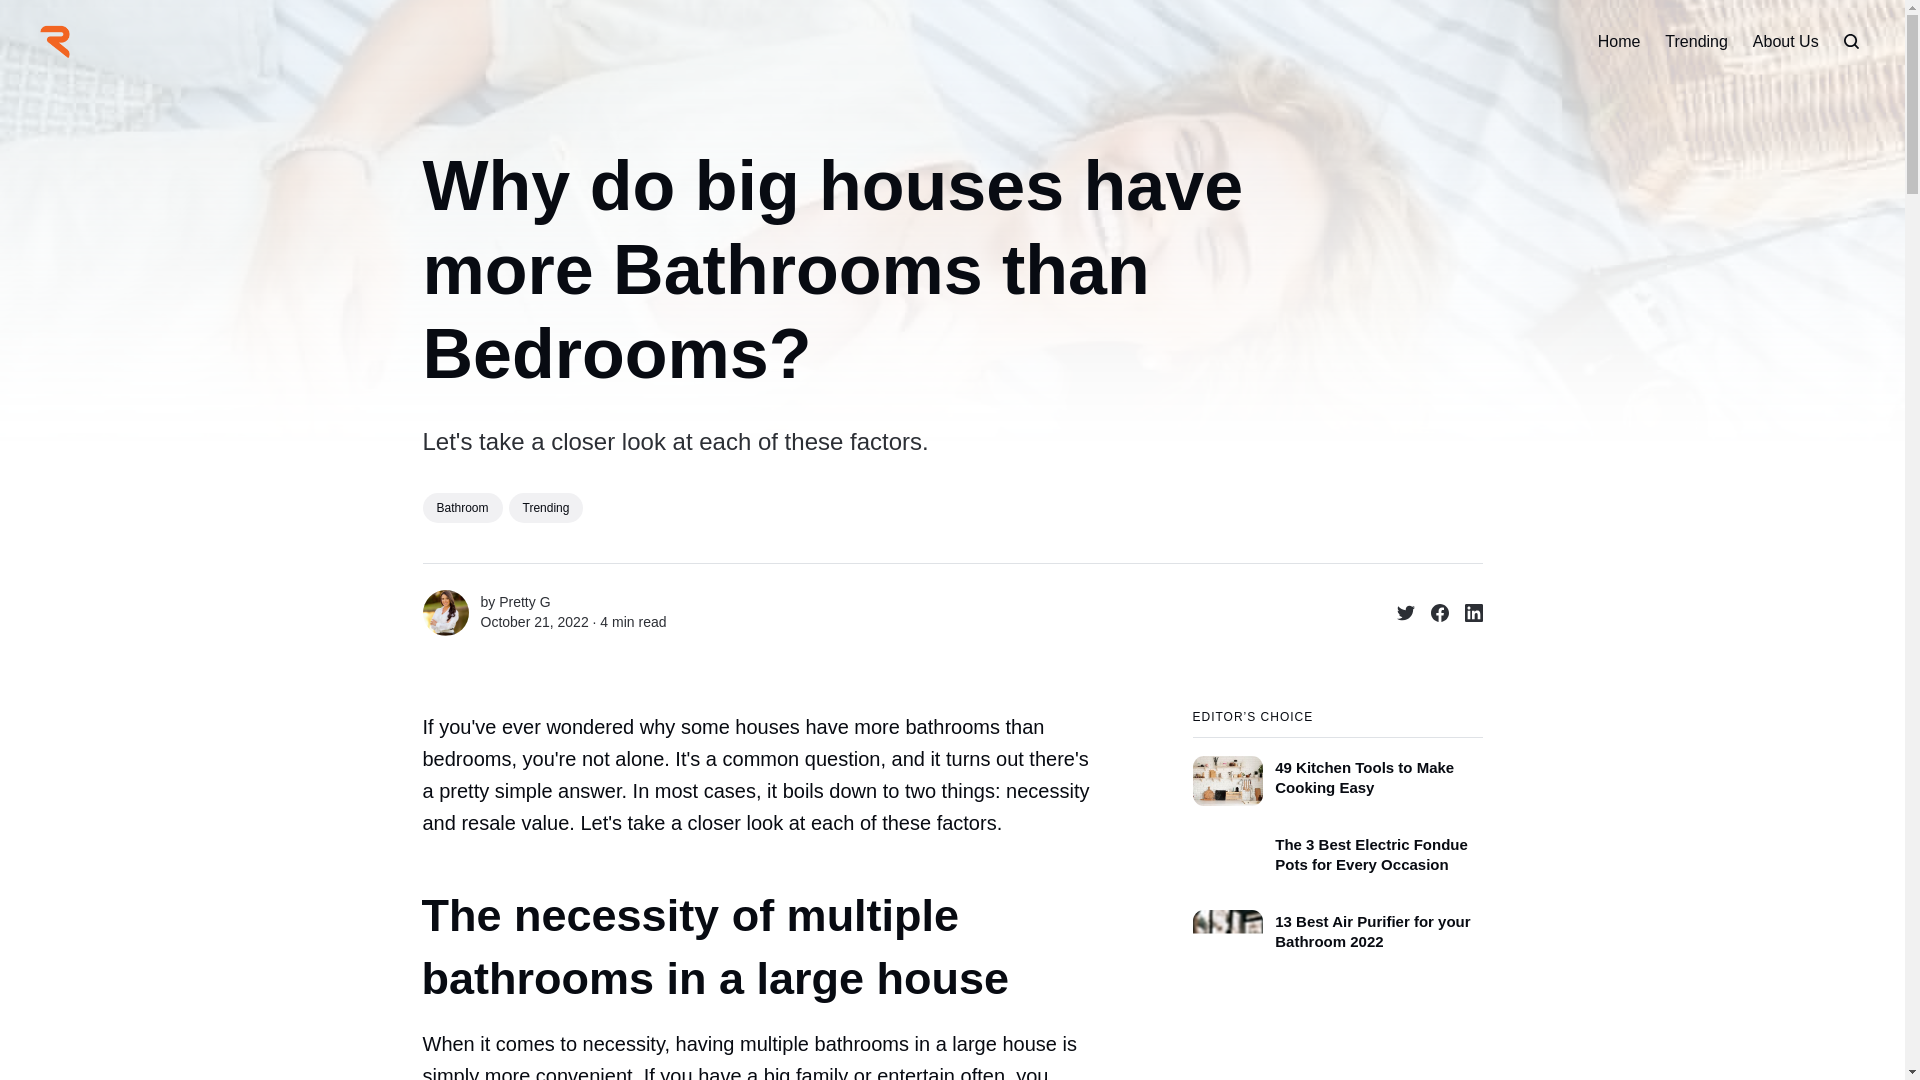 This screenshot has height=1080, width=1920. Describe the element at coordinates (1337, 852) in the screenshot. I see `The 3 Best Electric Fondue Pots for Every Occasion` at that location.